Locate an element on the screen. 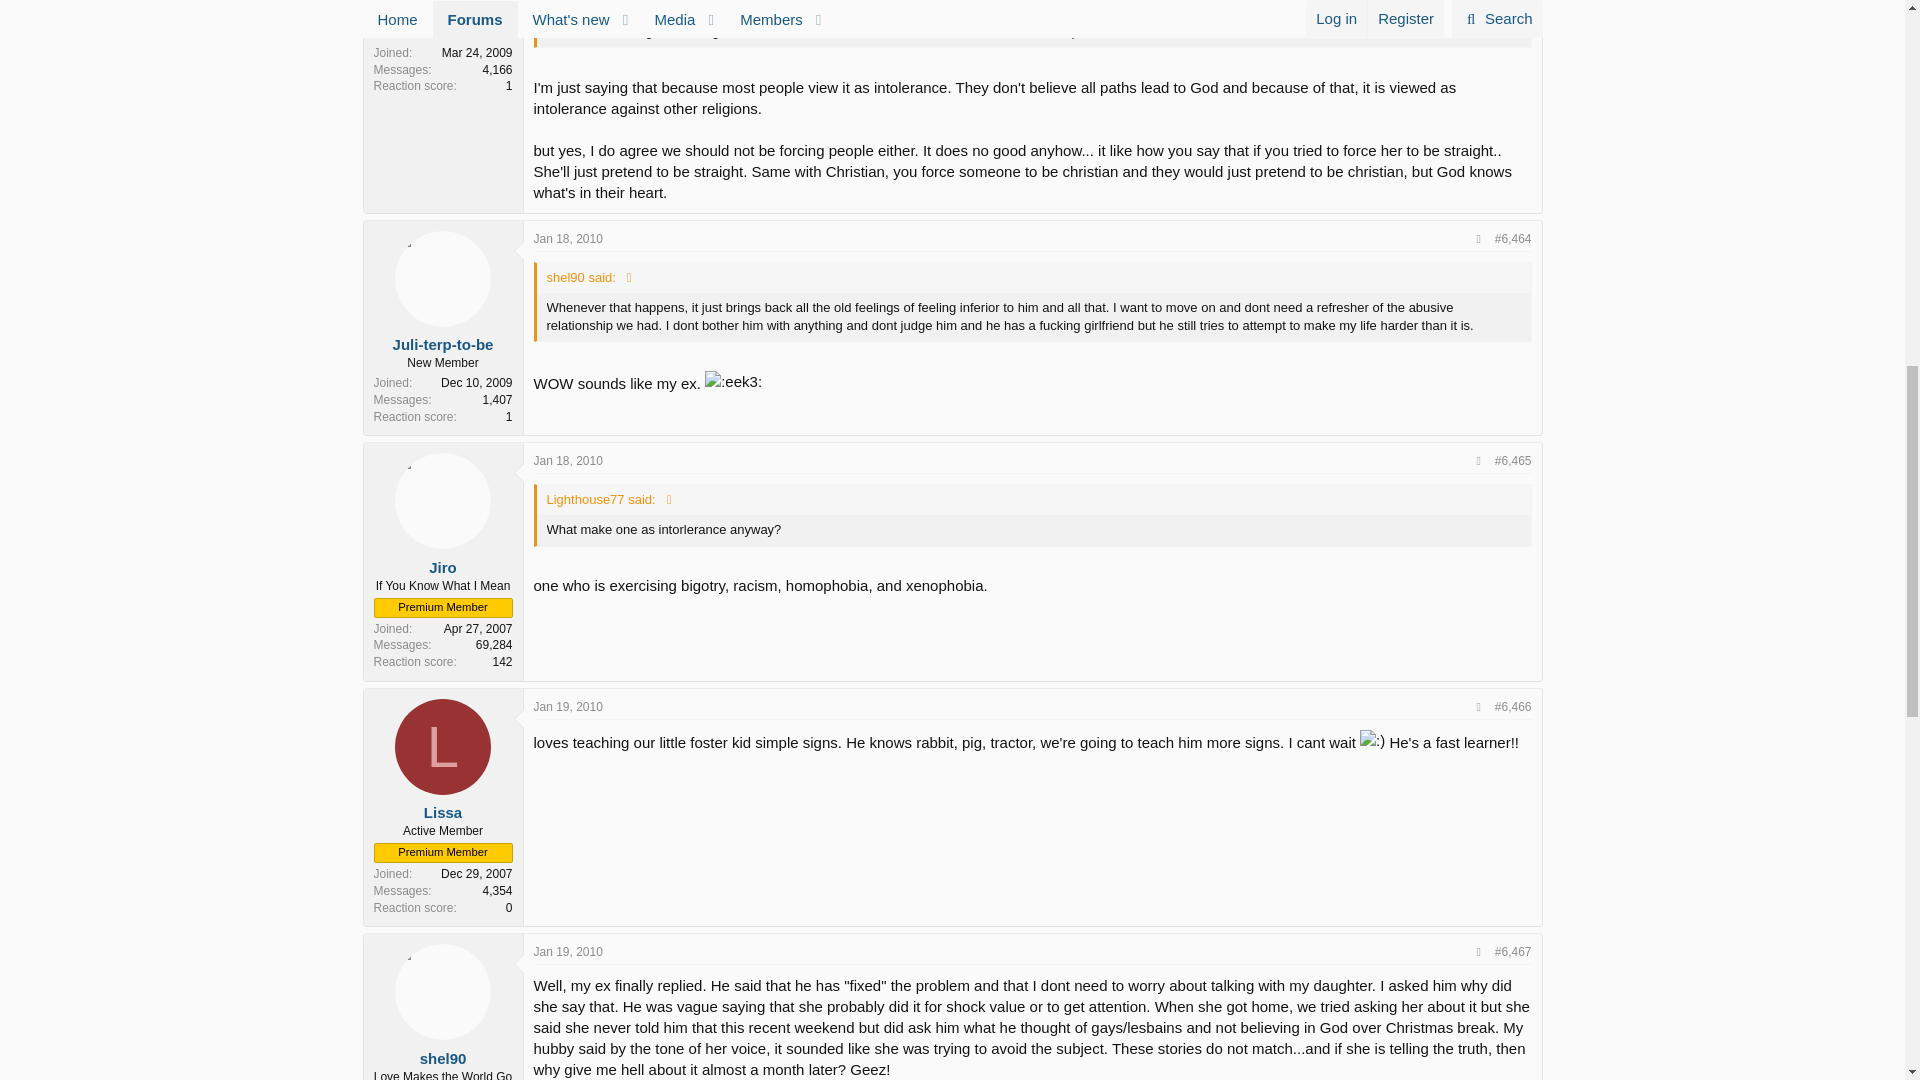  Jan 19, 2010 at 4:12 AM is located at coordinates (568, 706).